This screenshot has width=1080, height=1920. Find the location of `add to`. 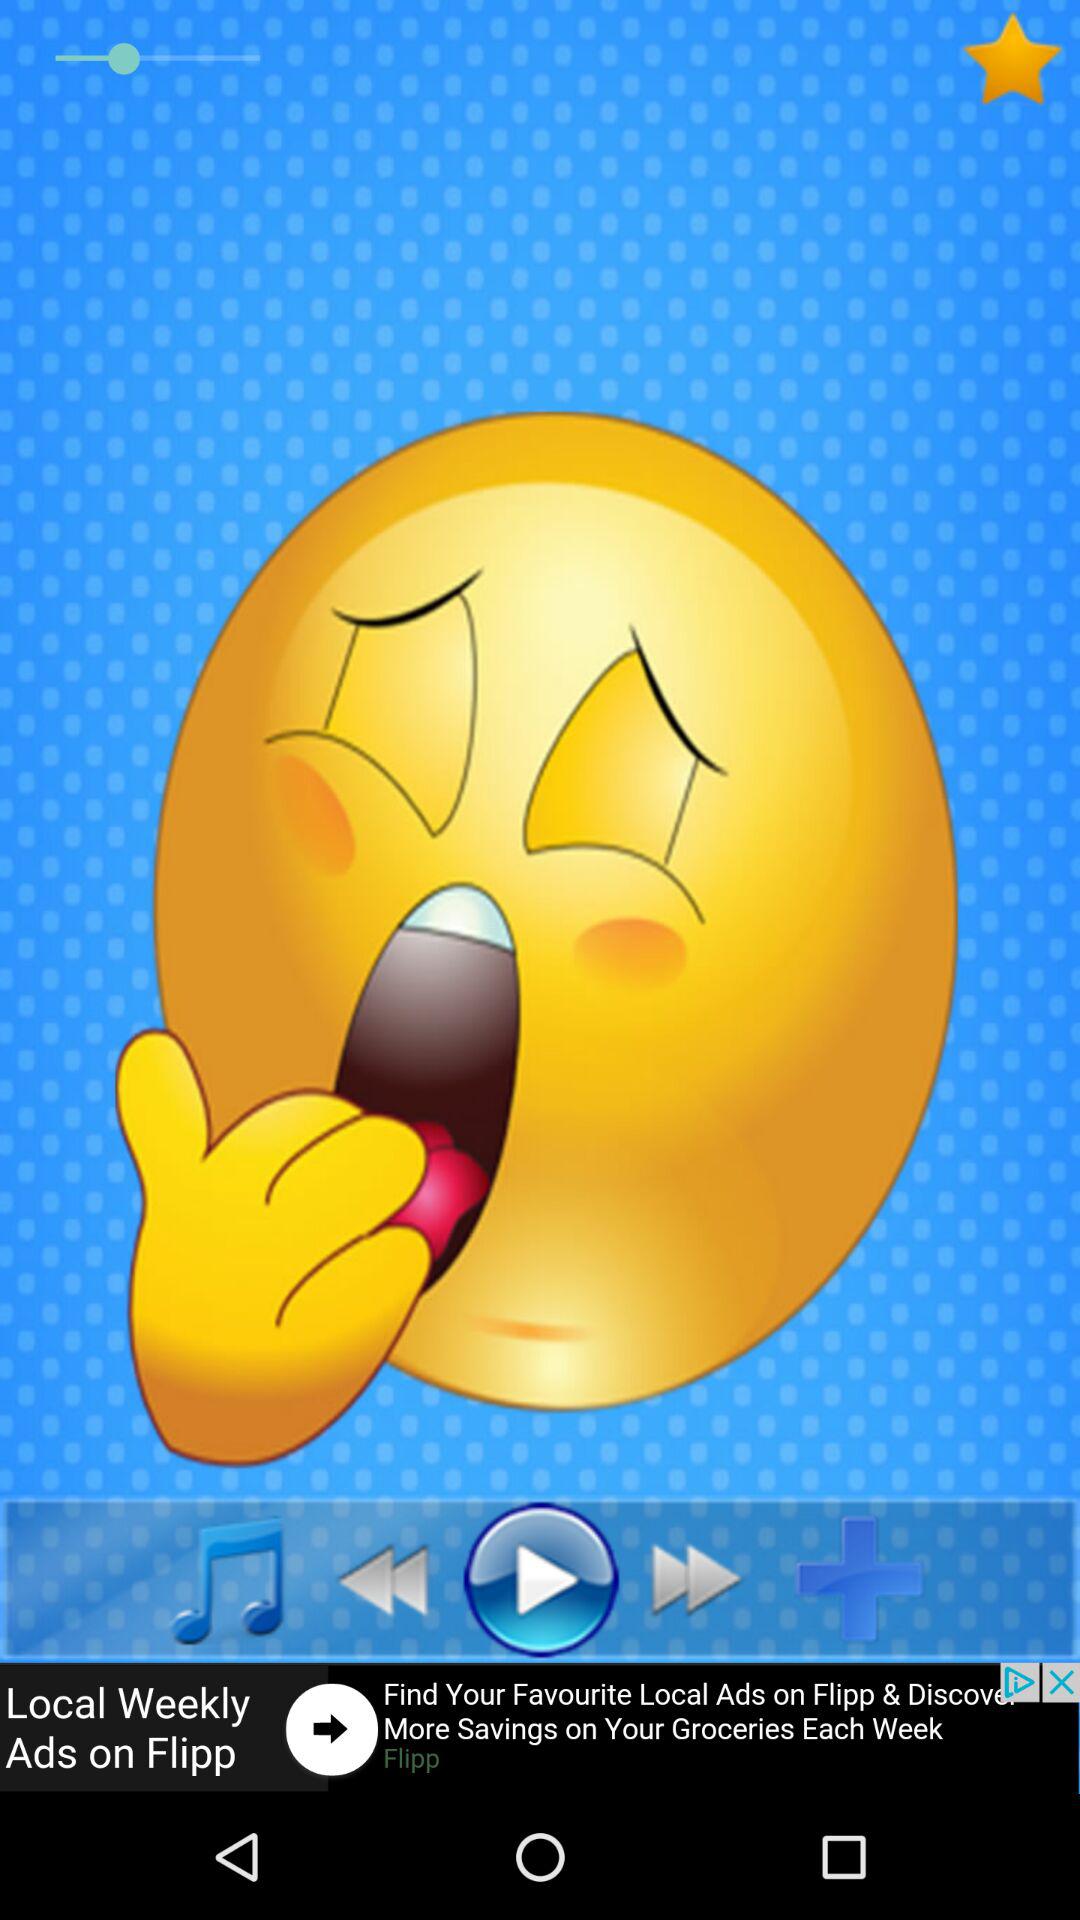

add to is located at coordinates (876, 1578).